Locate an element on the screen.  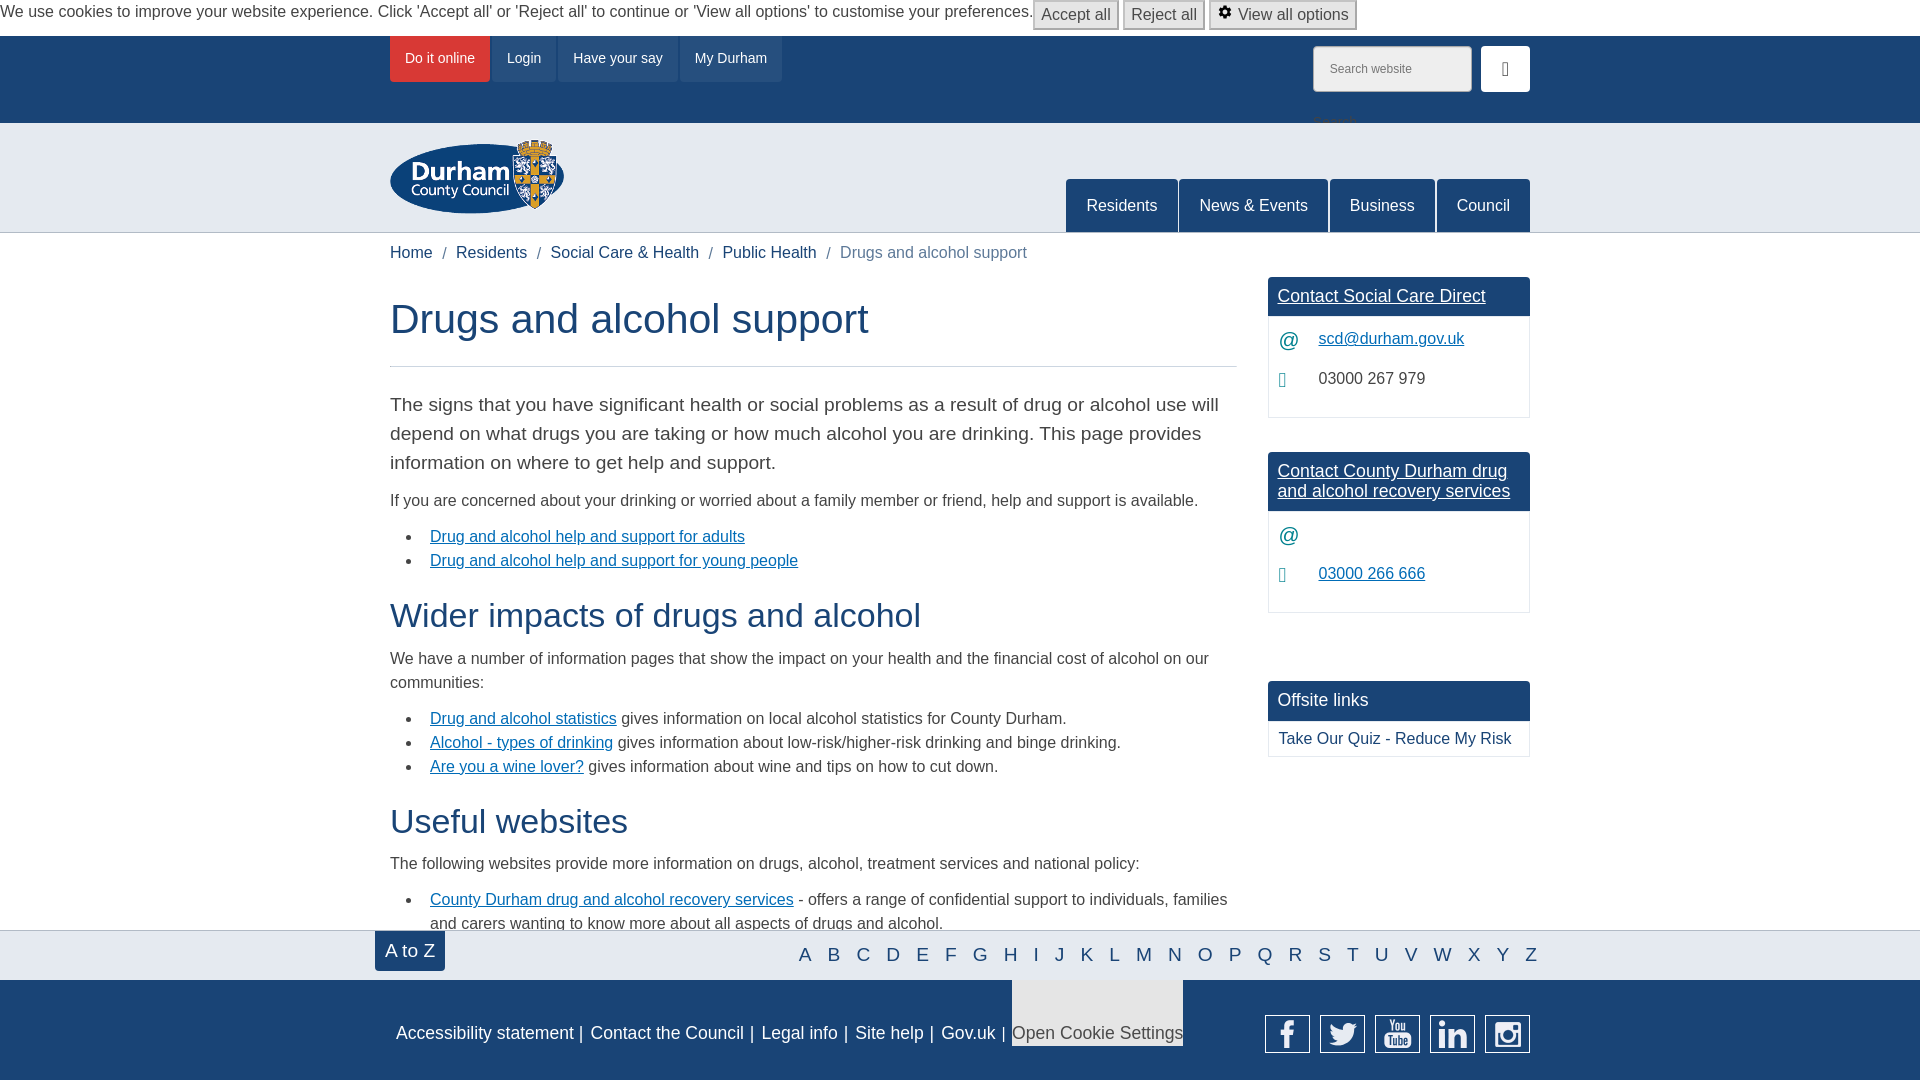
My Durham is located at coordinates (730, 58).